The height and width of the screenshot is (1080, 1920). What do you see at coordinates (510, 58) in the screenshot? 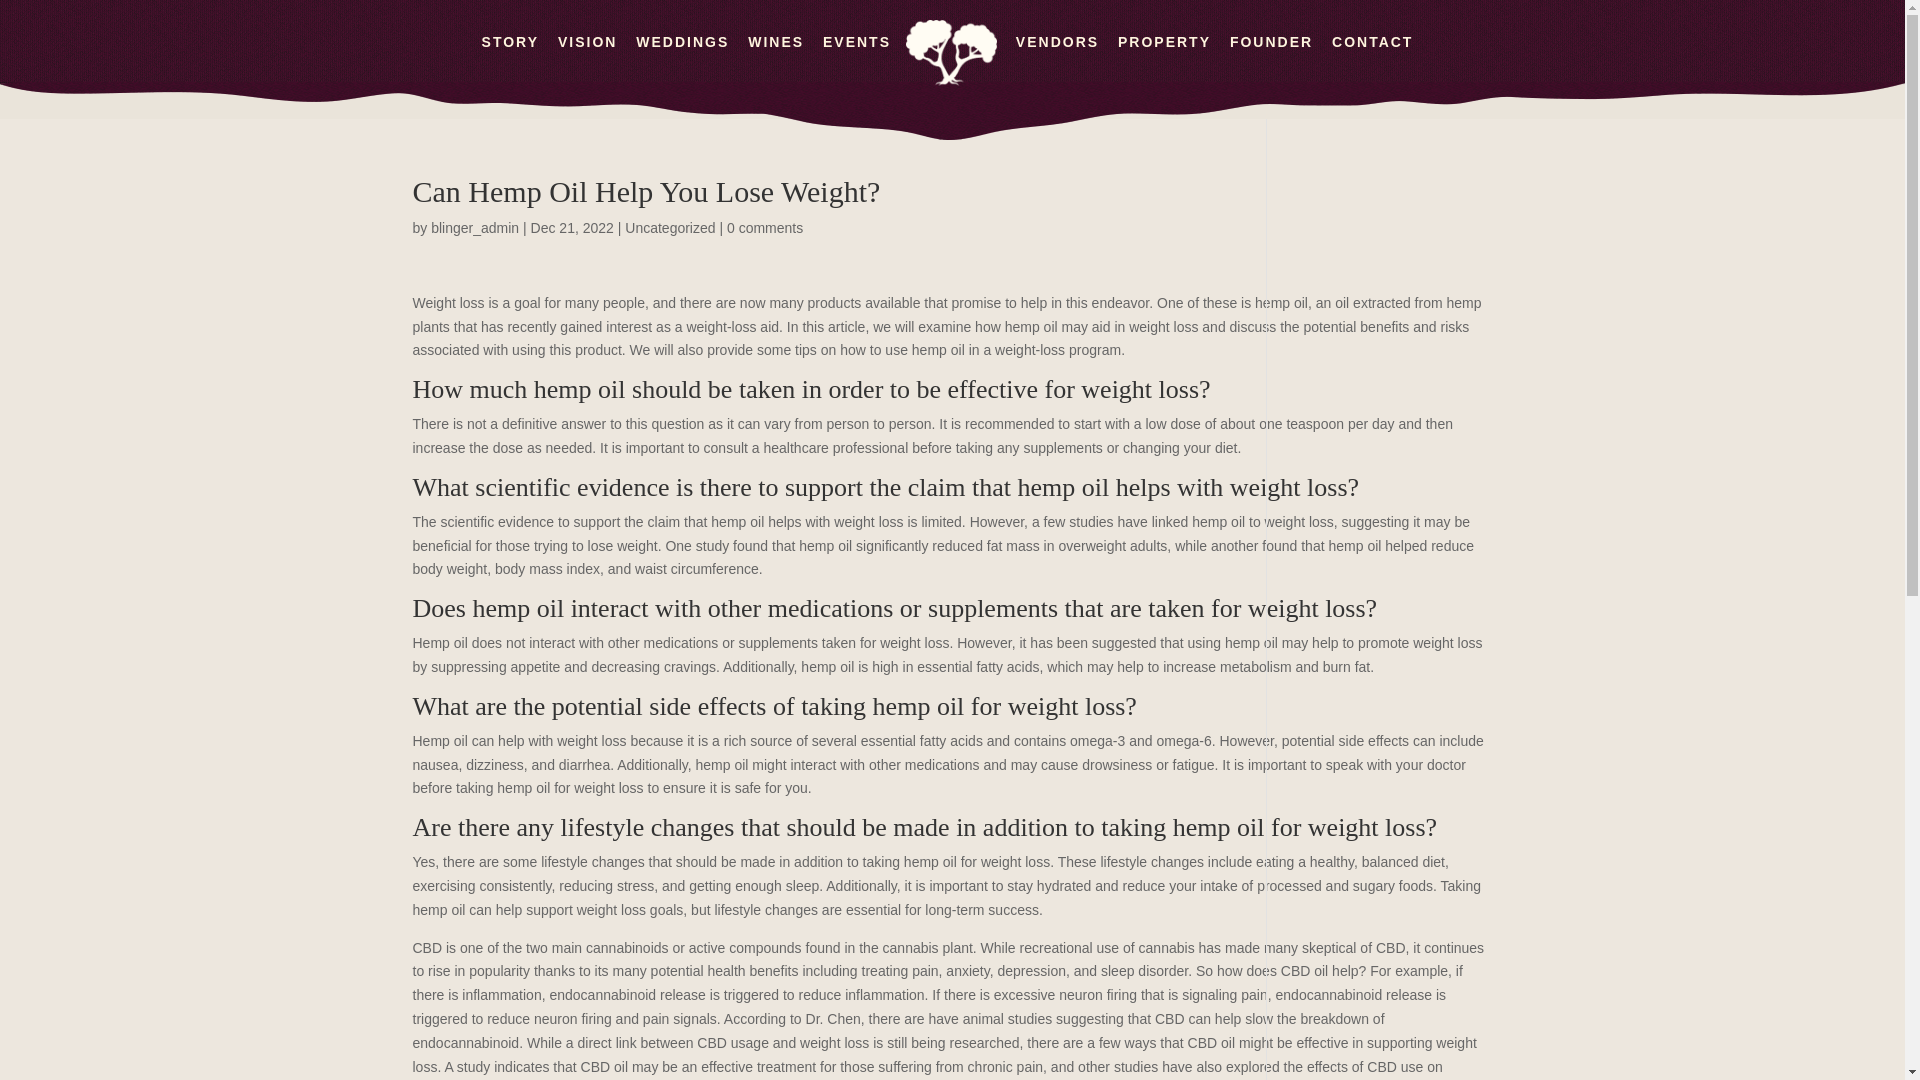
I see `STORY` at bounding box center [510, 58].